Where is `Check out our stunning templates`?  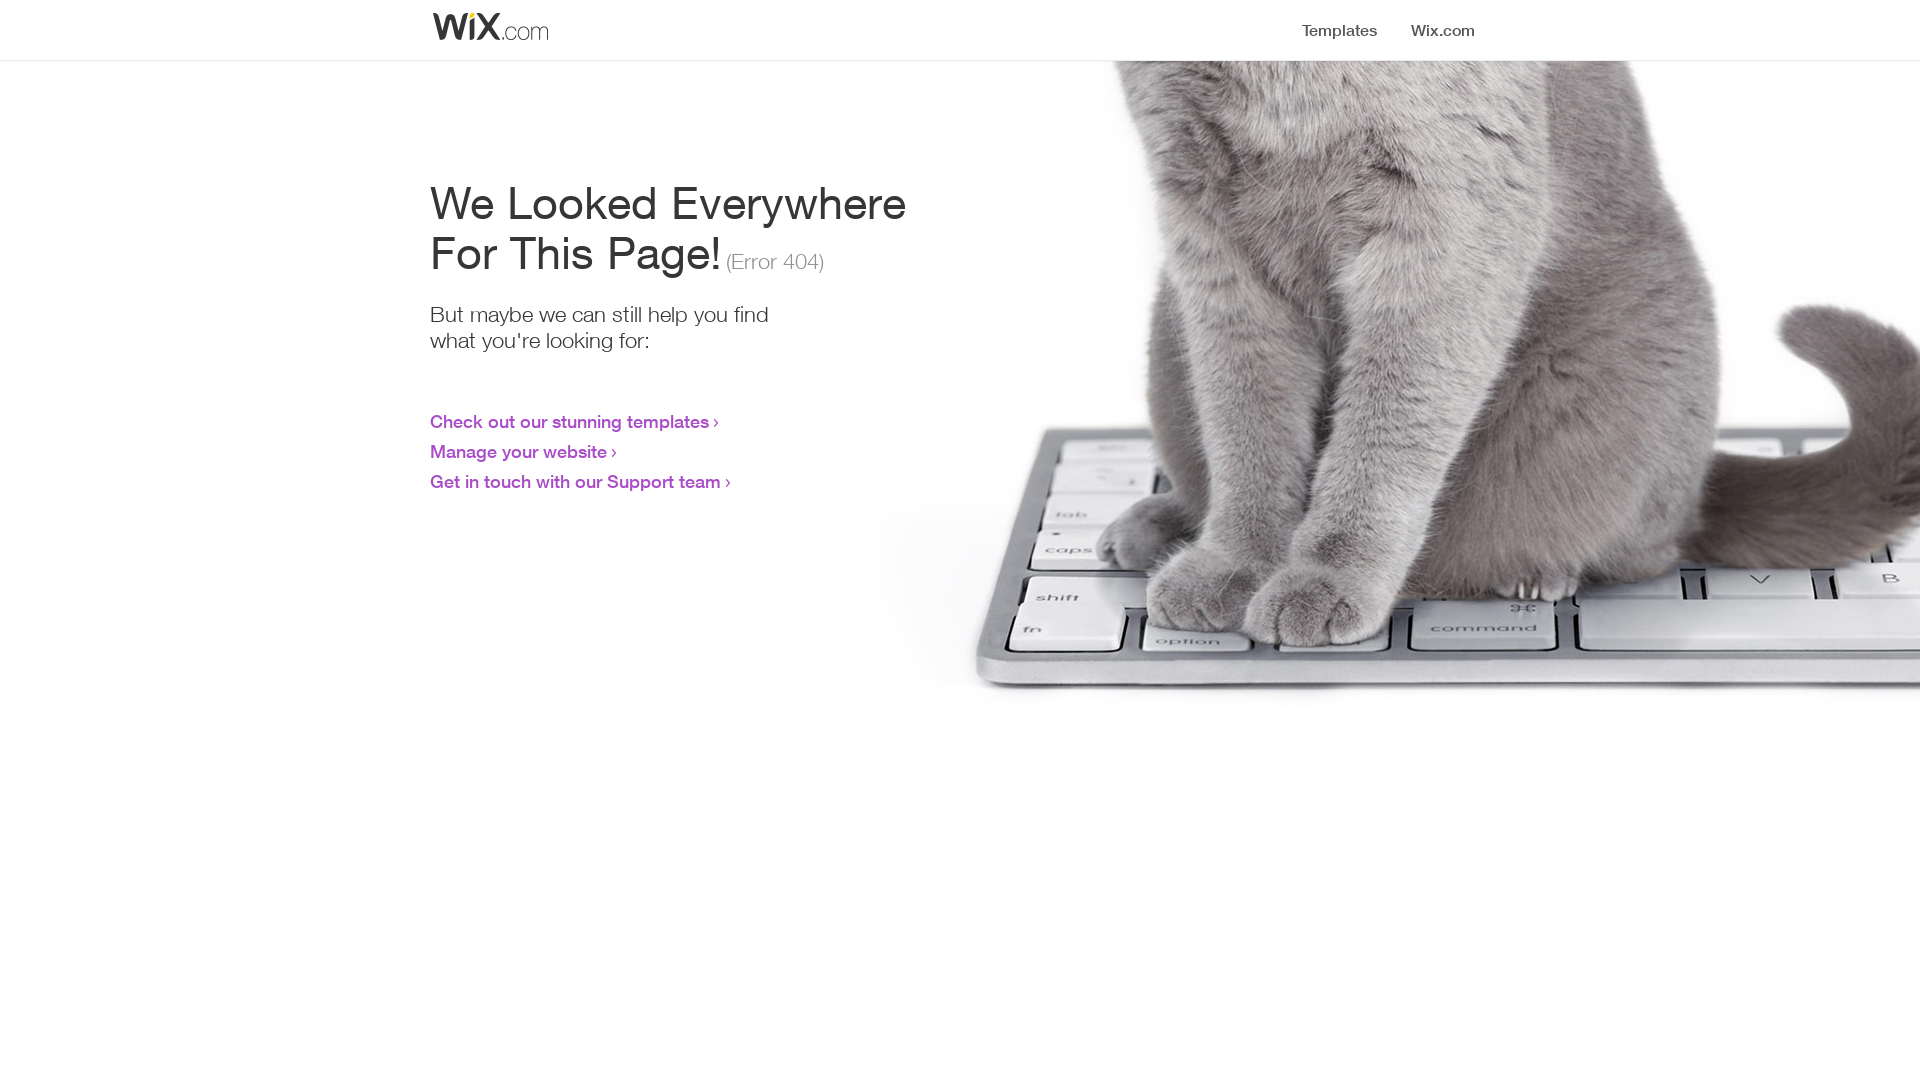 Check out our stunning templates is located at coordinates (570, 421).